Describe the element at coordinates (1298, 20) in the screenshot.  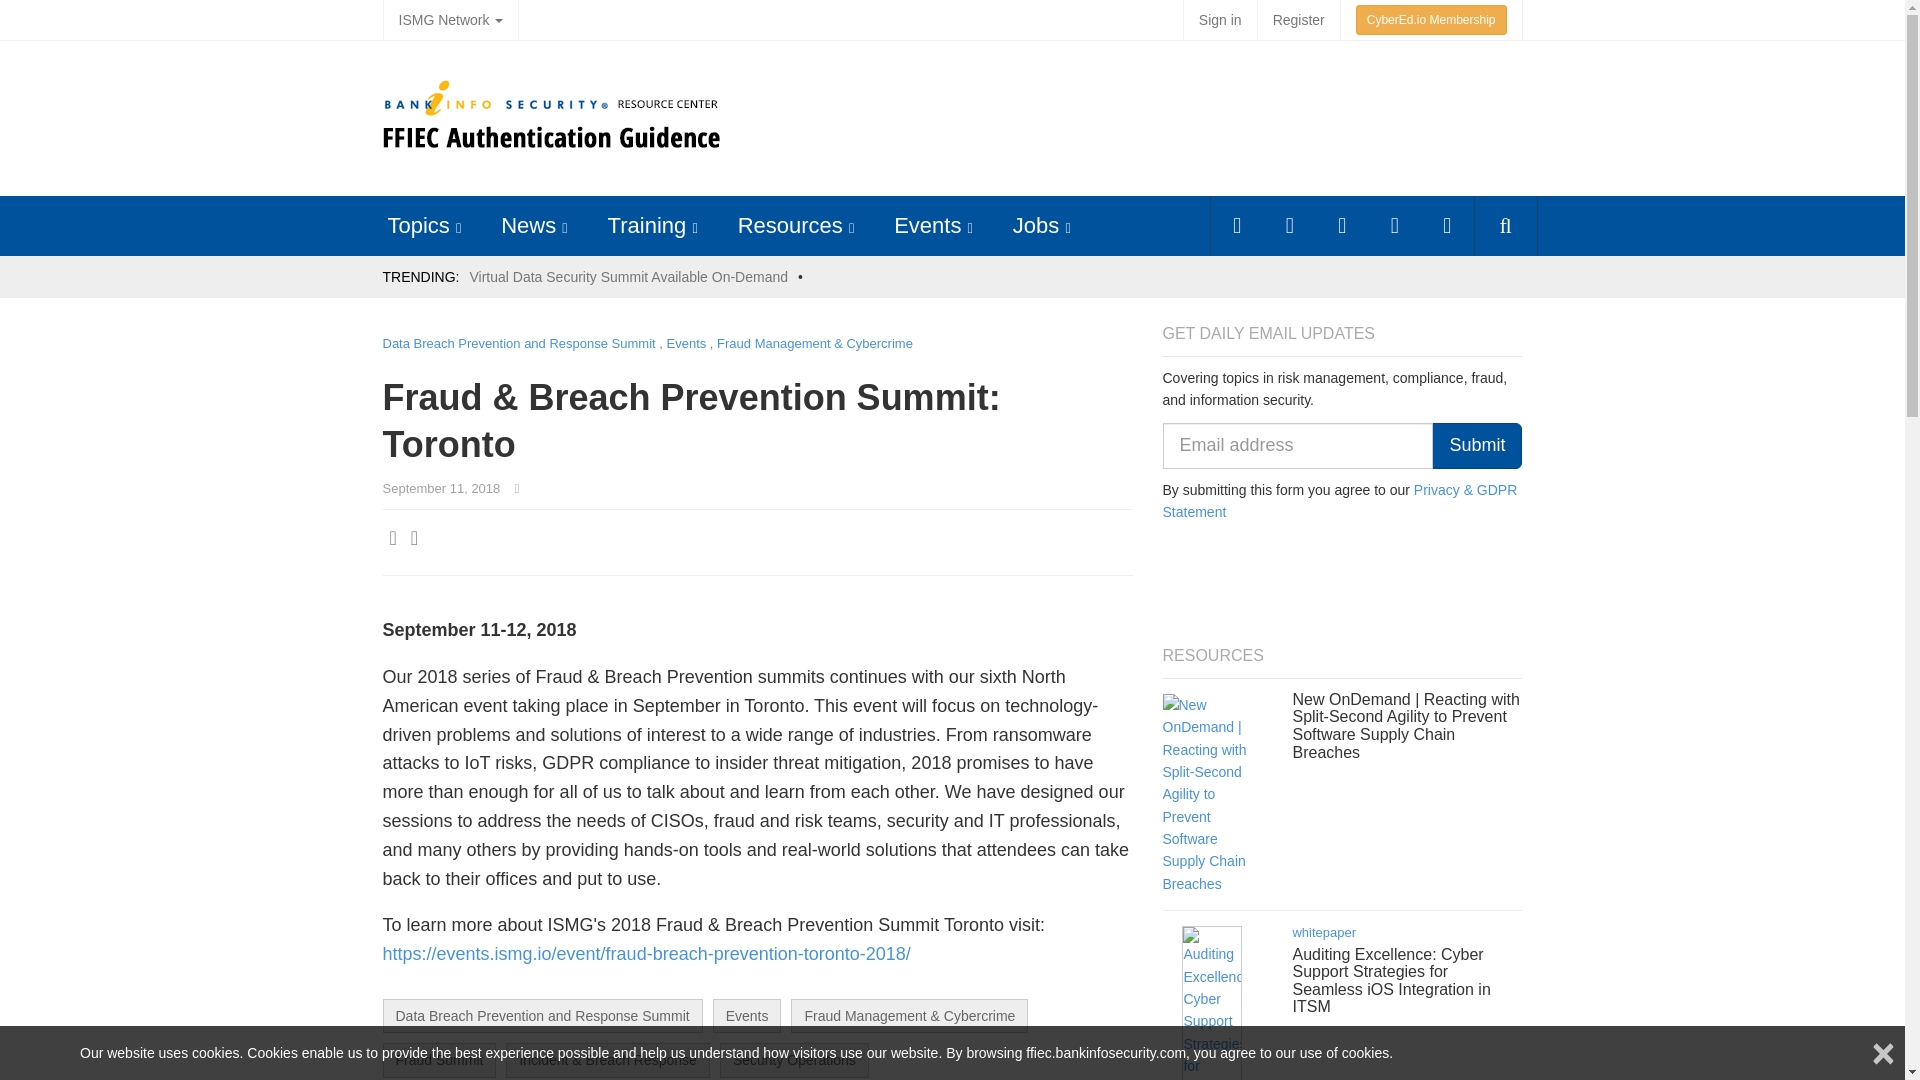
I see `Register` at that location.